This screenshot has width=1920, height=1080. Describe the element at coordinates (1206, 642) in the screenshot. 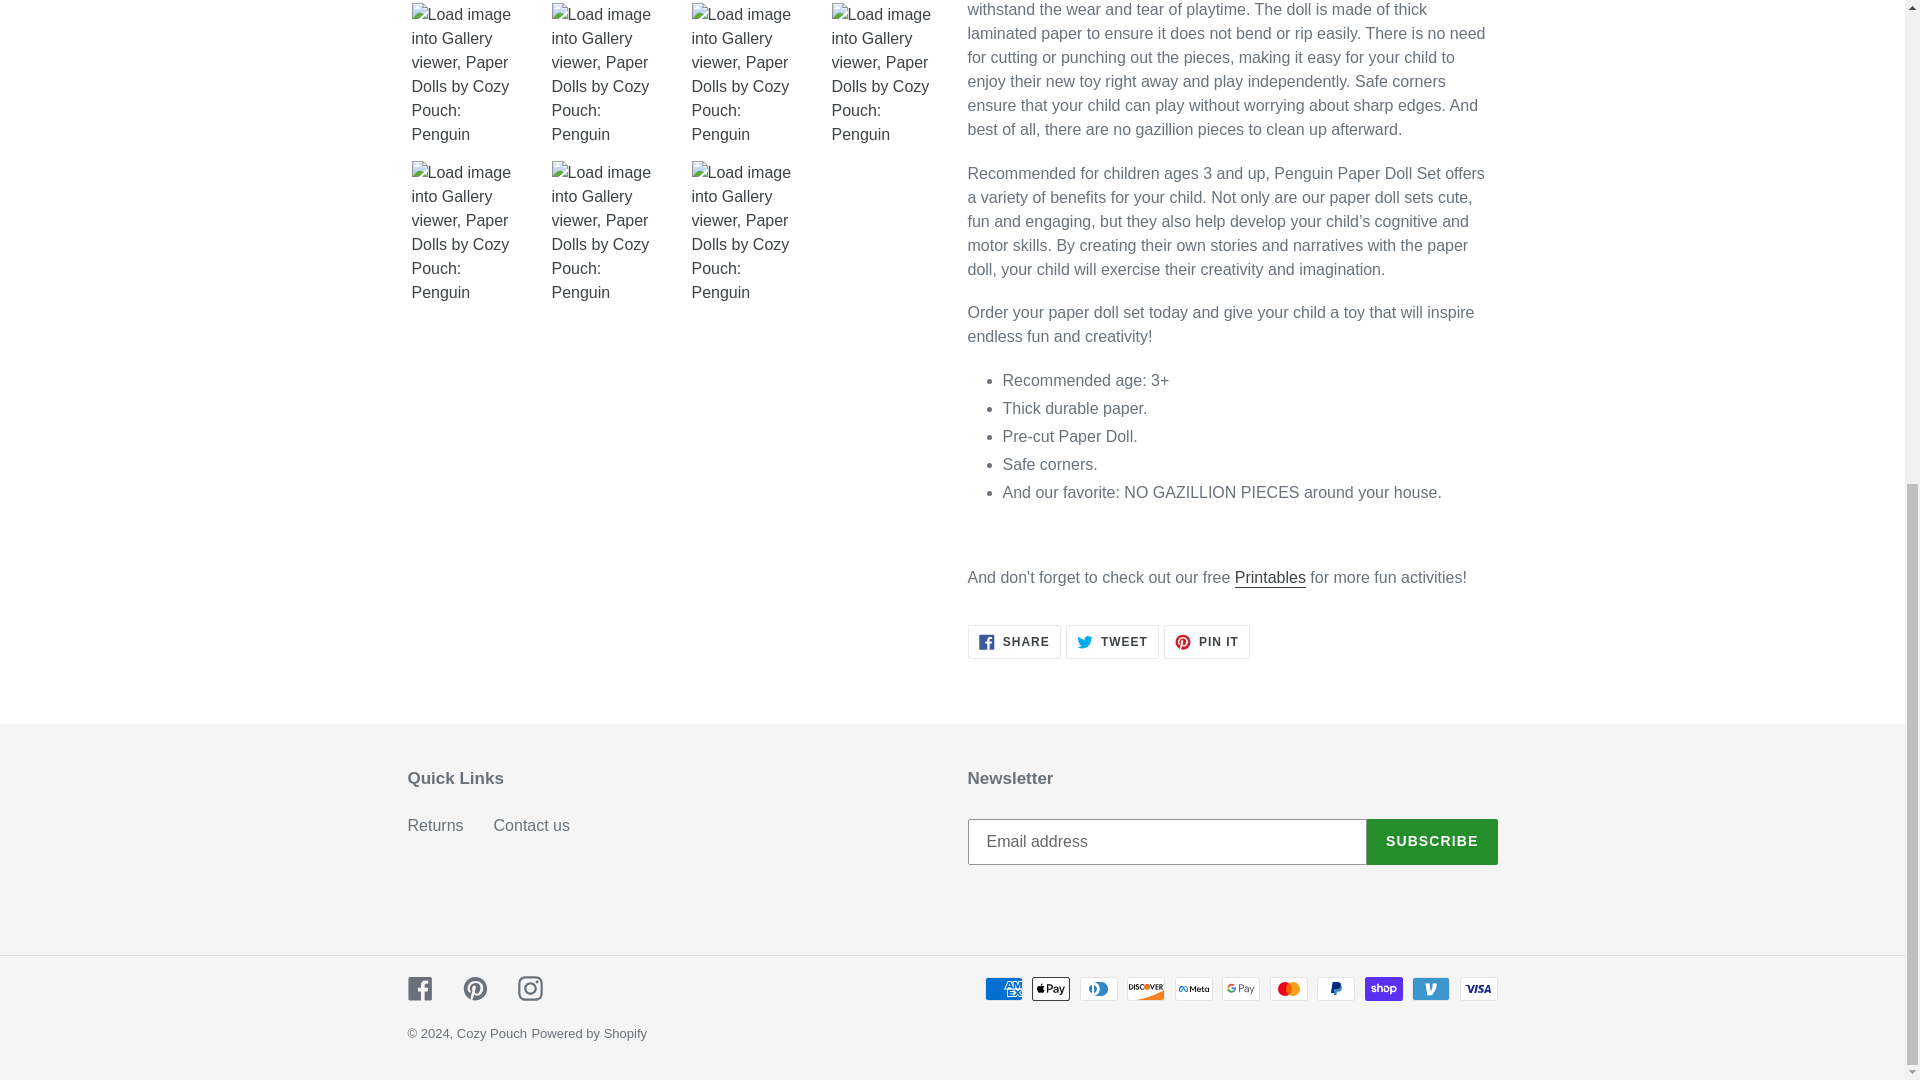

I see `Returns` at that location.